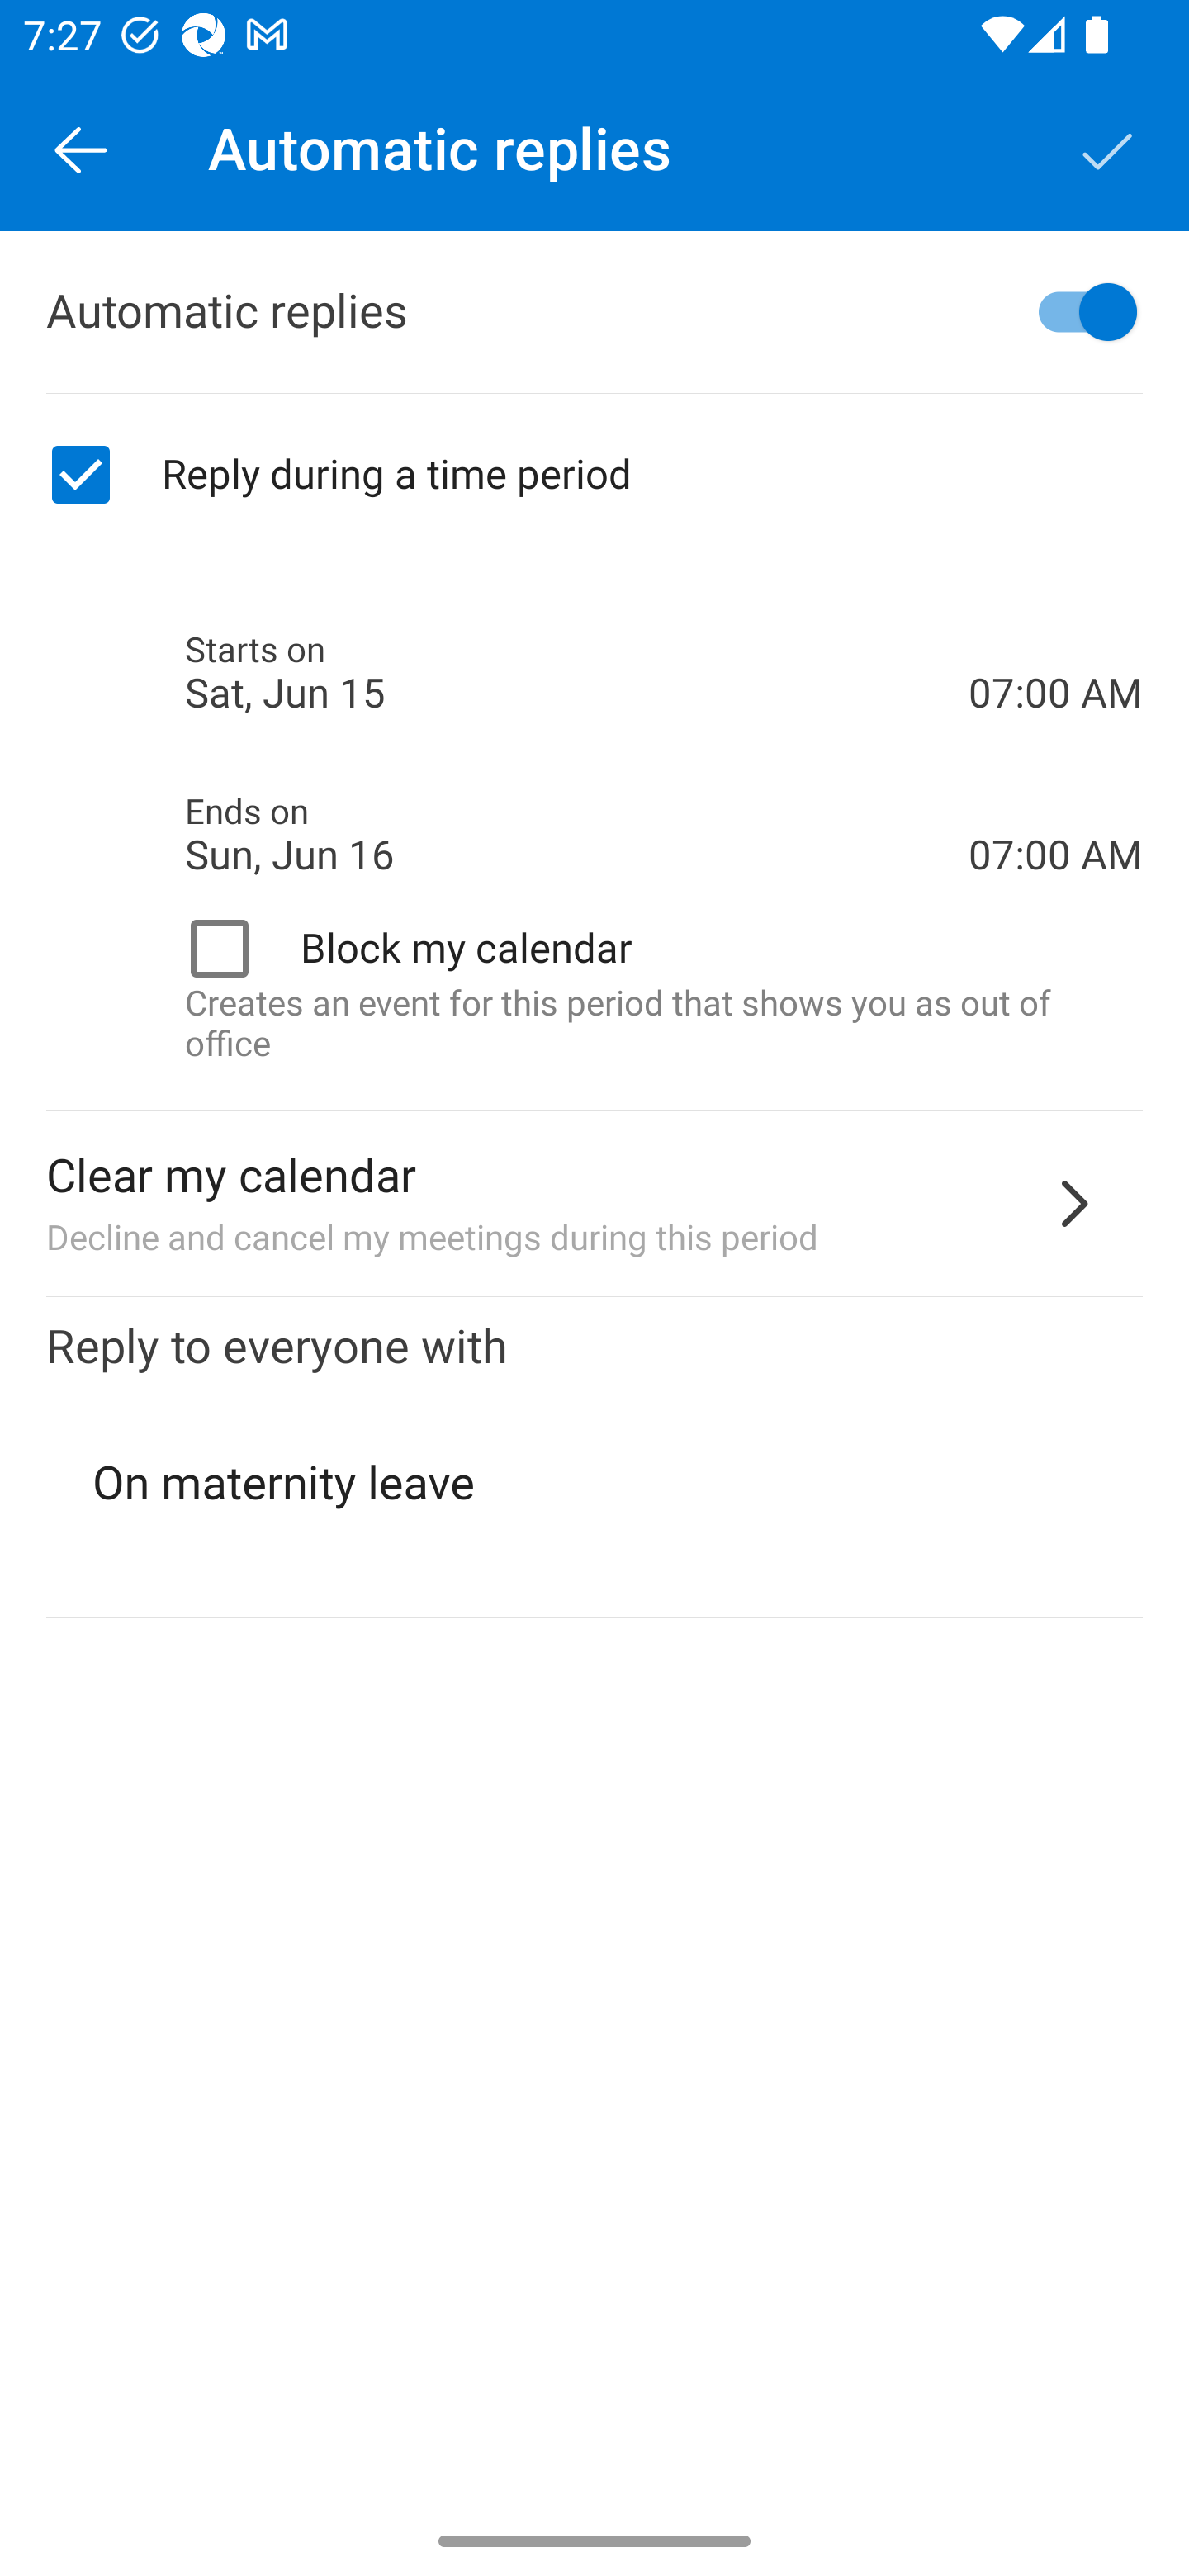 The width and height of the screenshot is (1189, 2576). What do you see at coordinates (594, 475) in the screenshot?
I see `Reply during a time period` at bounding box center [594, 475].